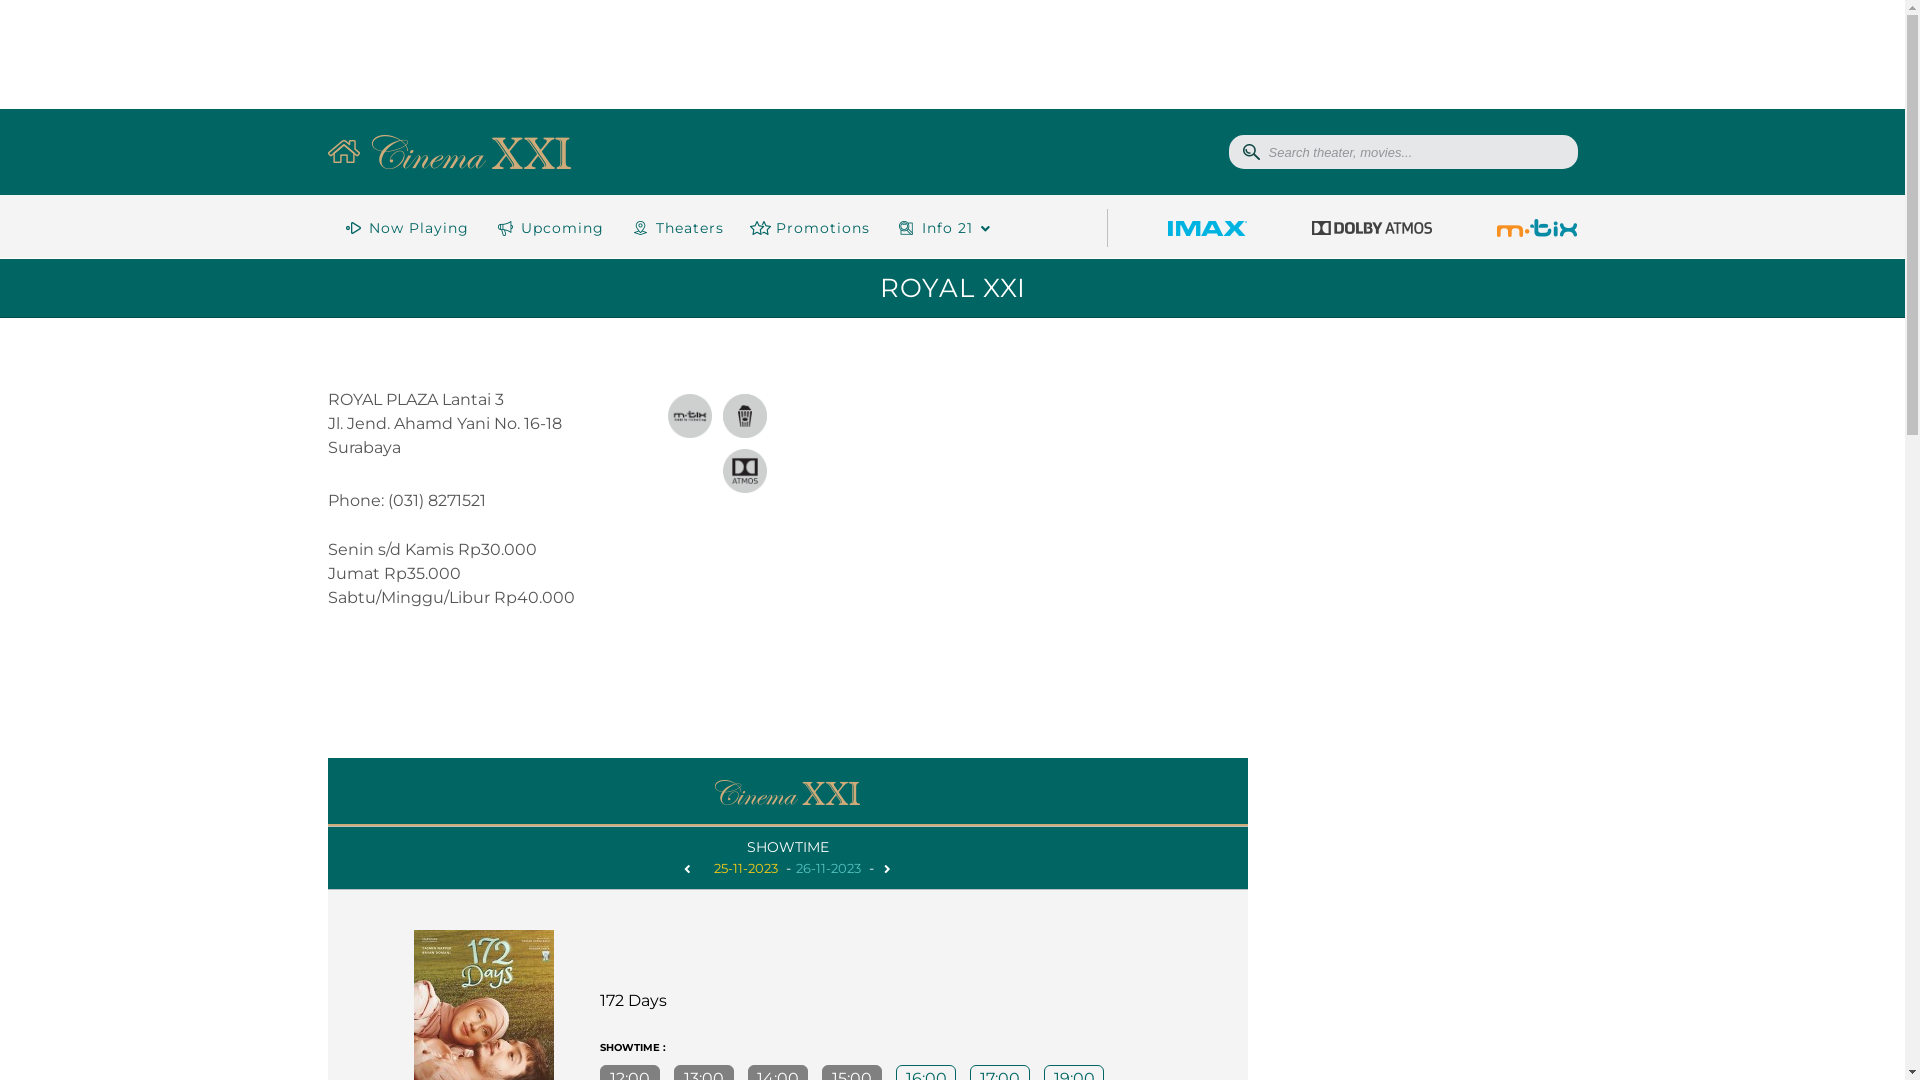 Image resolution: width=1920 pixels, height=1080 pixels. Describe the element at coordinates (828, 869) in the screenshot. I see `26-11-2023` at that location.